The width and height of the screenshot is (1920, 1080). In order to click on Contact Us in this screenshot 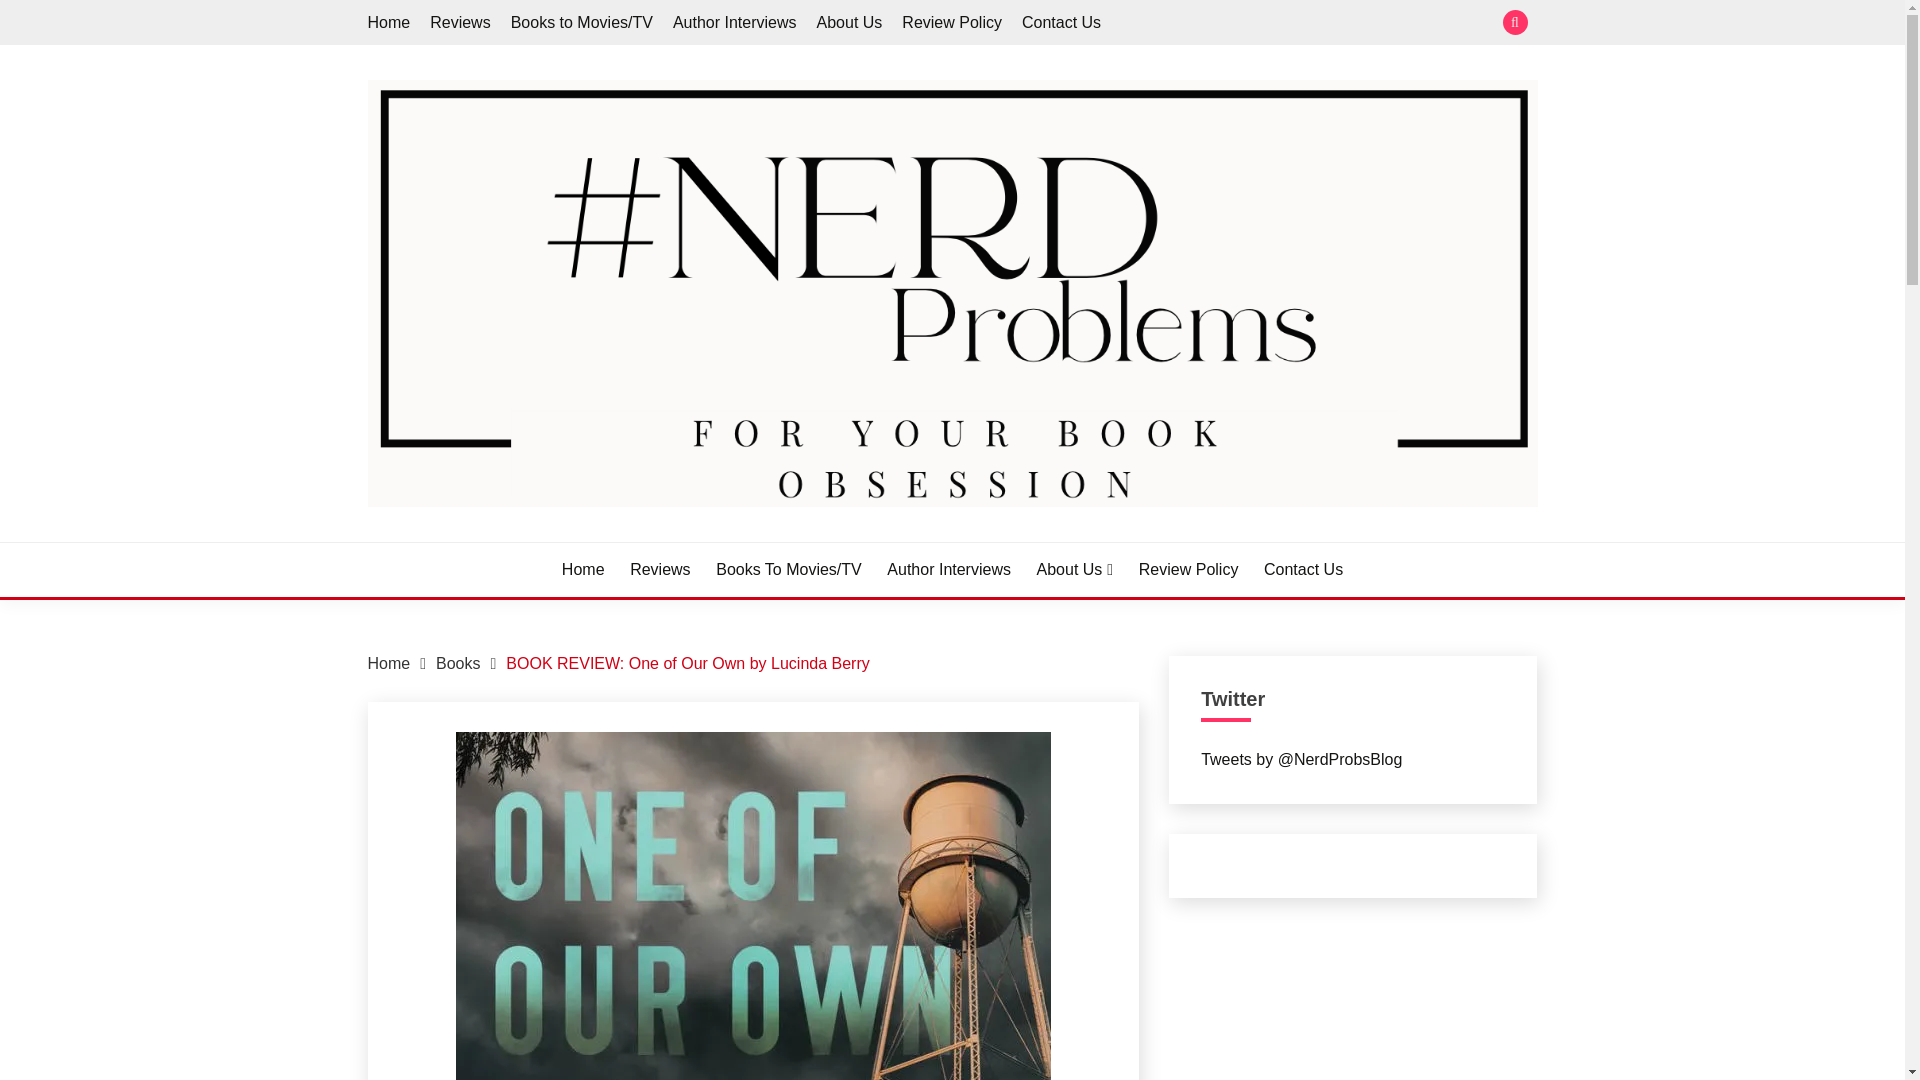, I will do `click(1302, 570)`.